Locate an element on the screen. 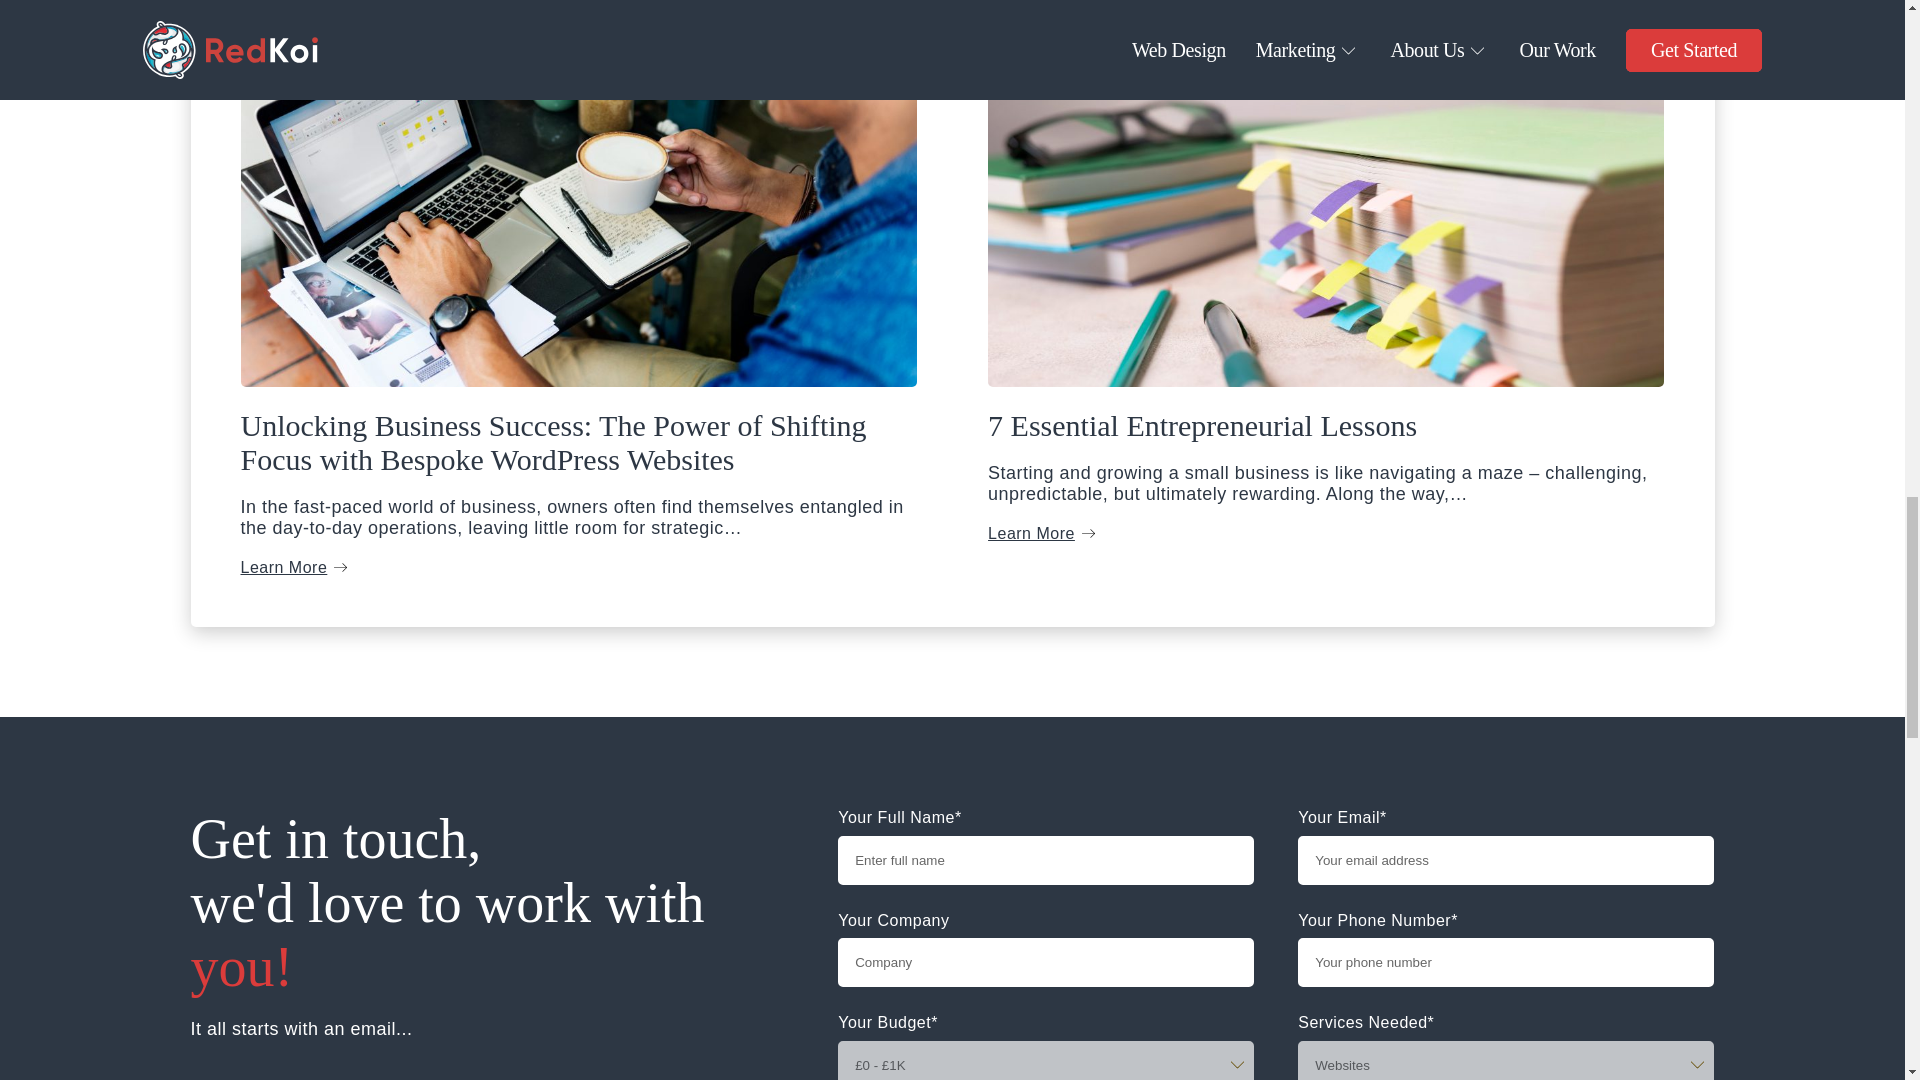  Learn More is located at coordinates (1044, 533).